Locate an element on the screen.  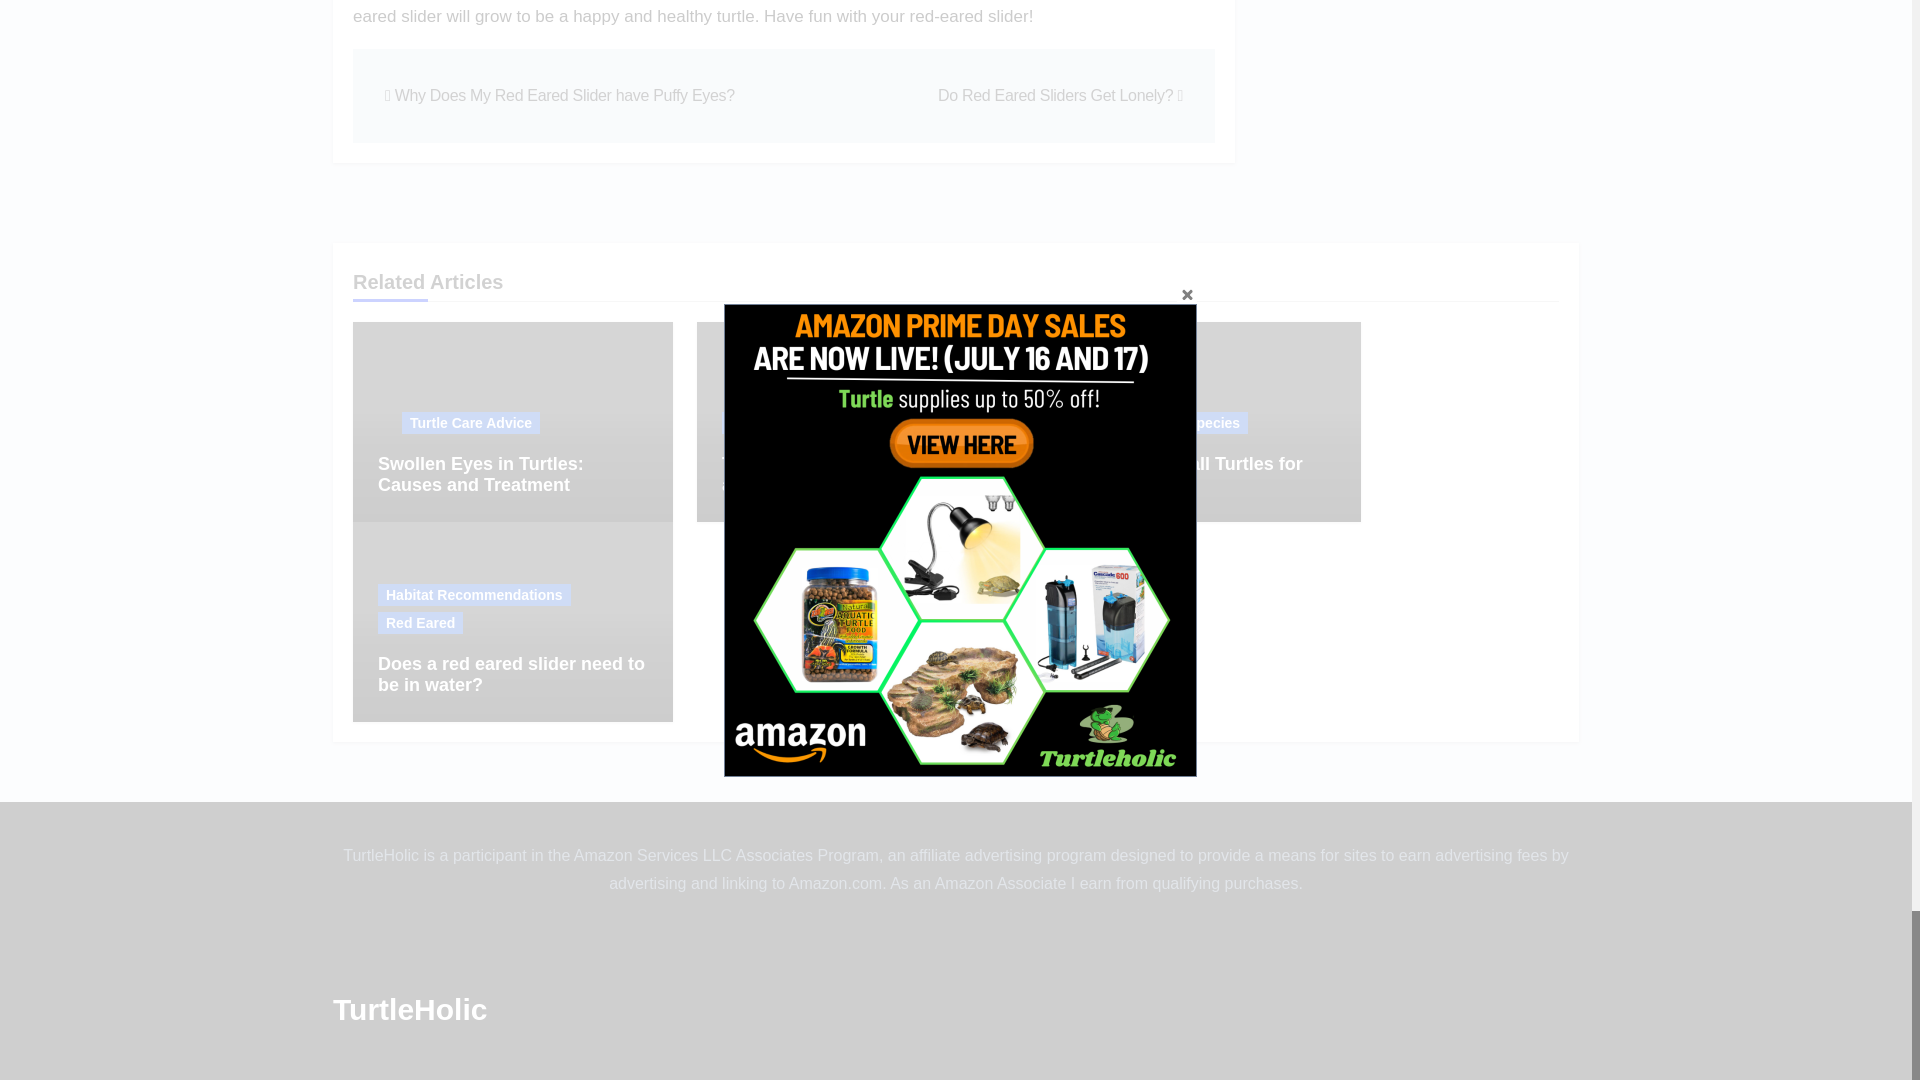
Permalink to: Things to Know Before Buying a Turtle is located at coordinates (852, 474).